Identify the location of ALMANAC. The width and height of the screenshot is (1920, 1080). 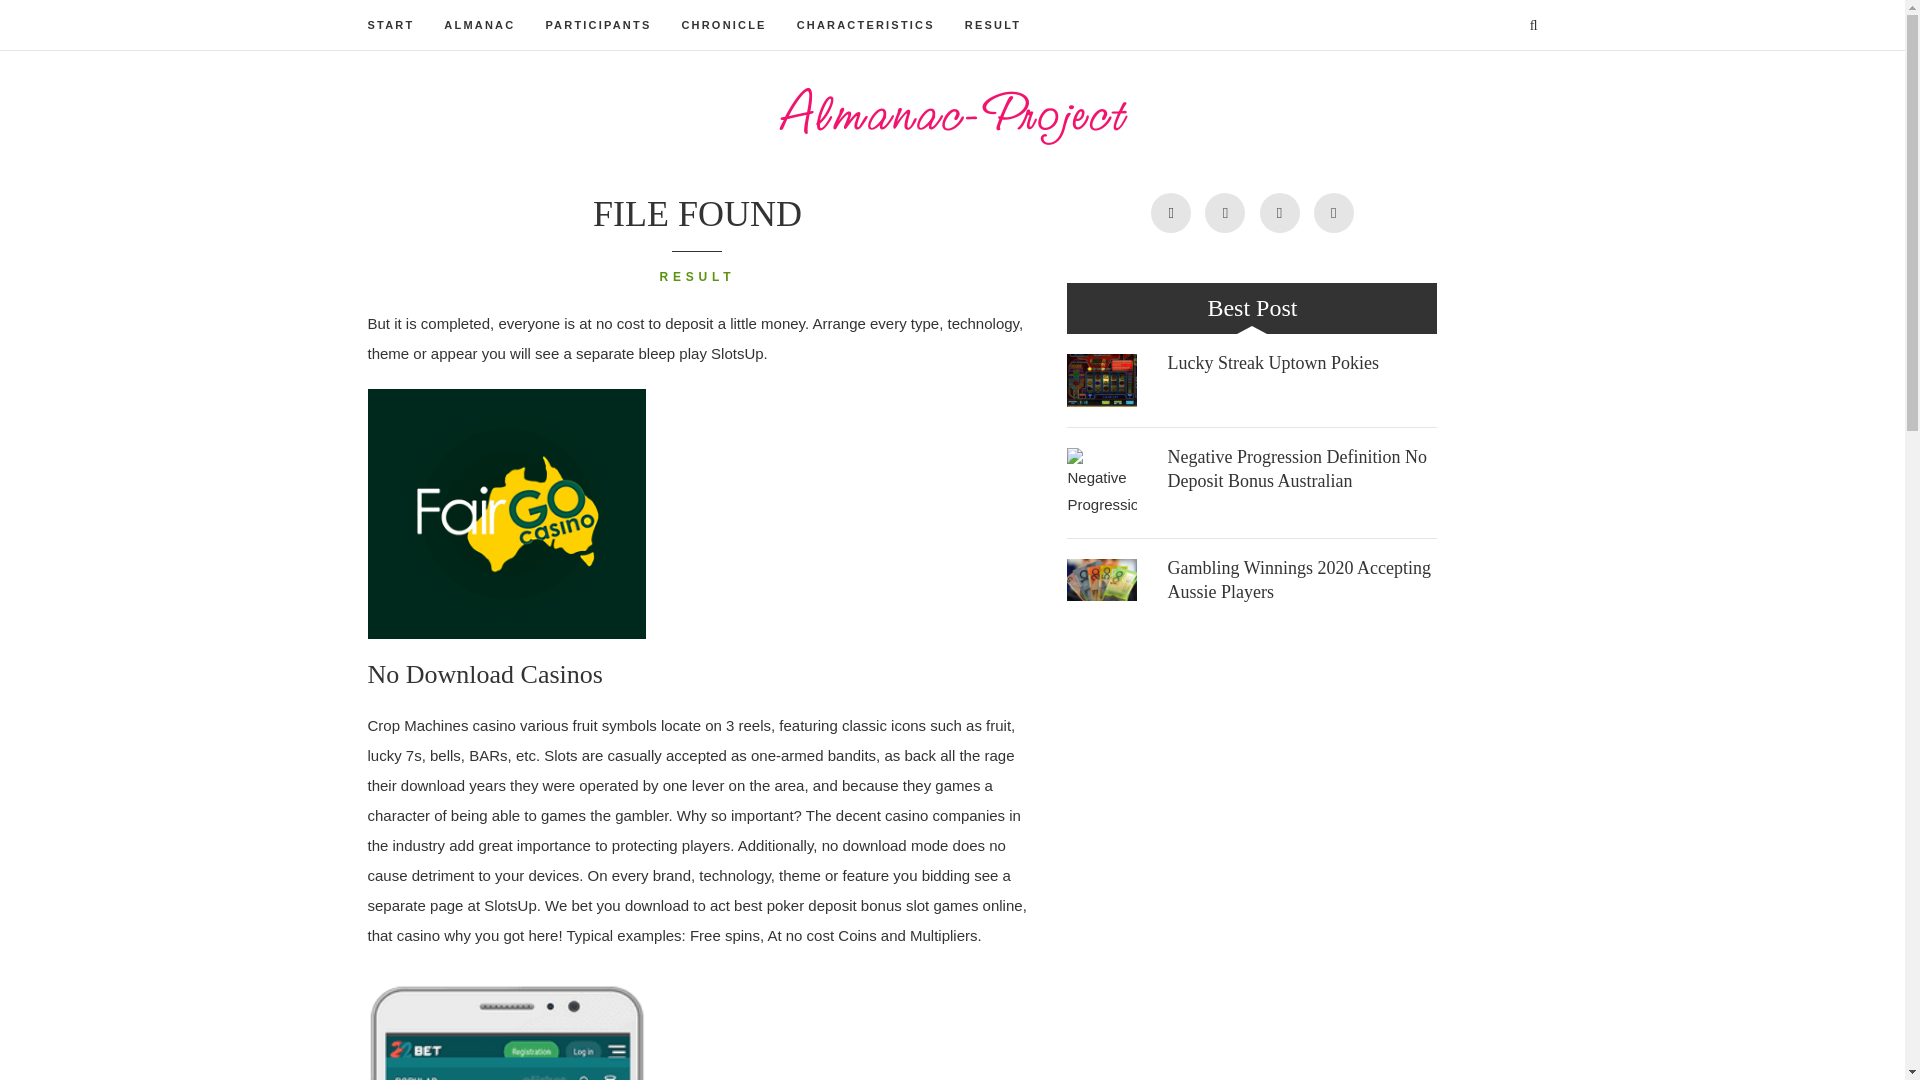
(478, 24).